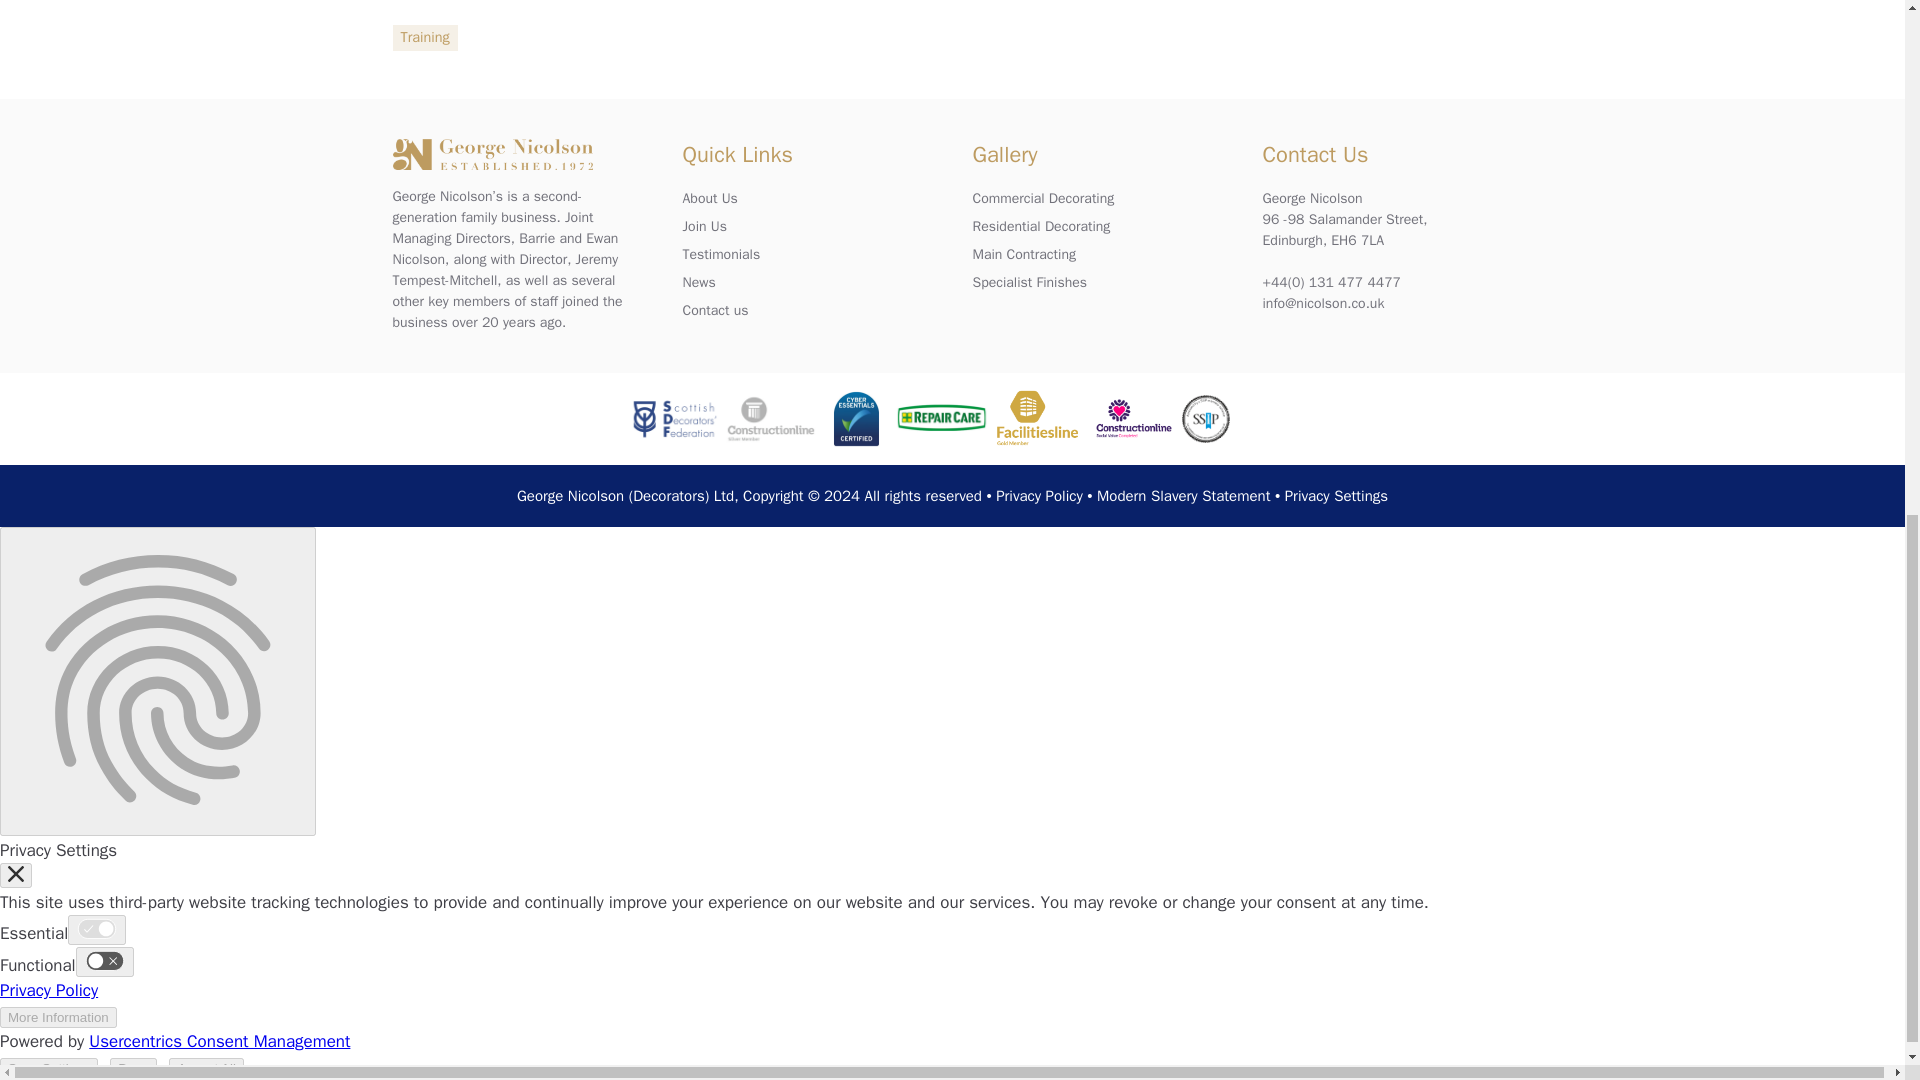  I want to click on 6ba51974-69c7-11ed-9f51-7243734b9095, so click(1038, 418).